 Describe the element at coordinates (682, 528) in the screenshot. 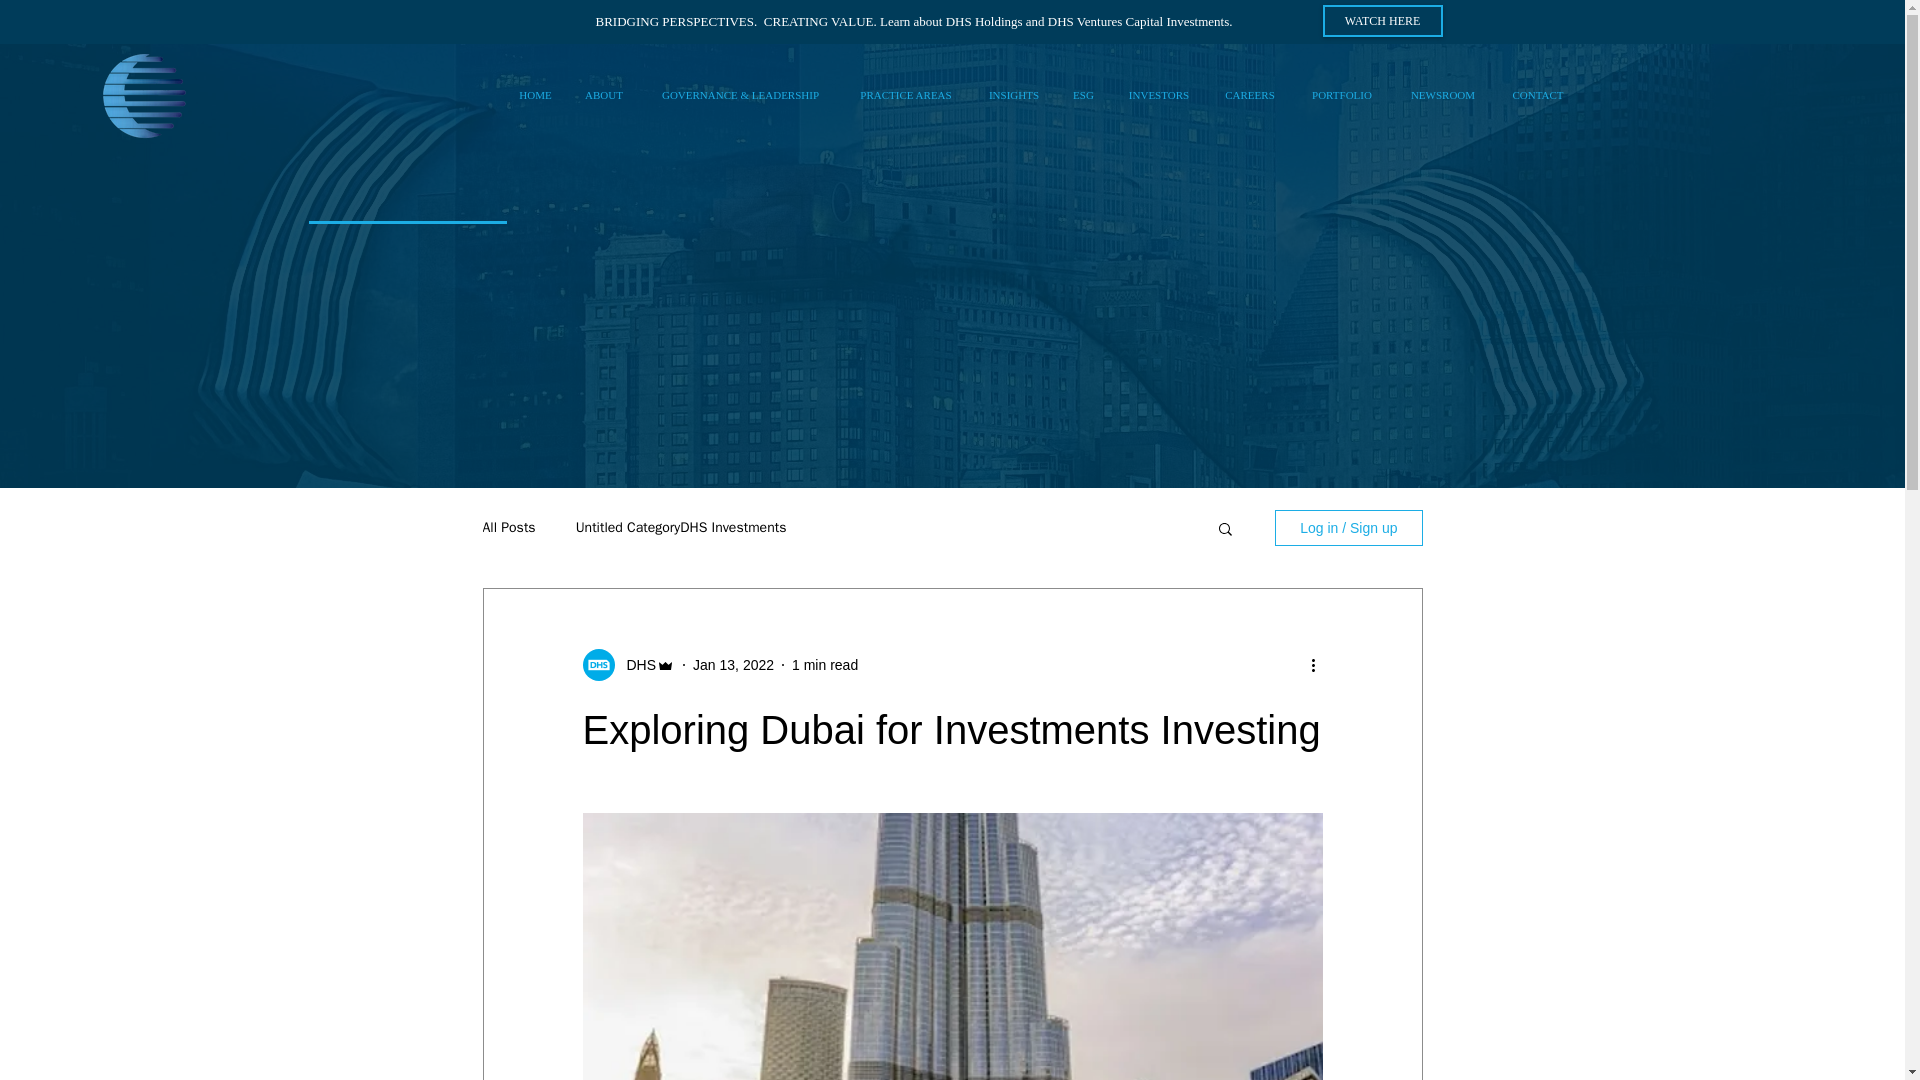

I see `Untitled CategoryDHS Investments` at that location.